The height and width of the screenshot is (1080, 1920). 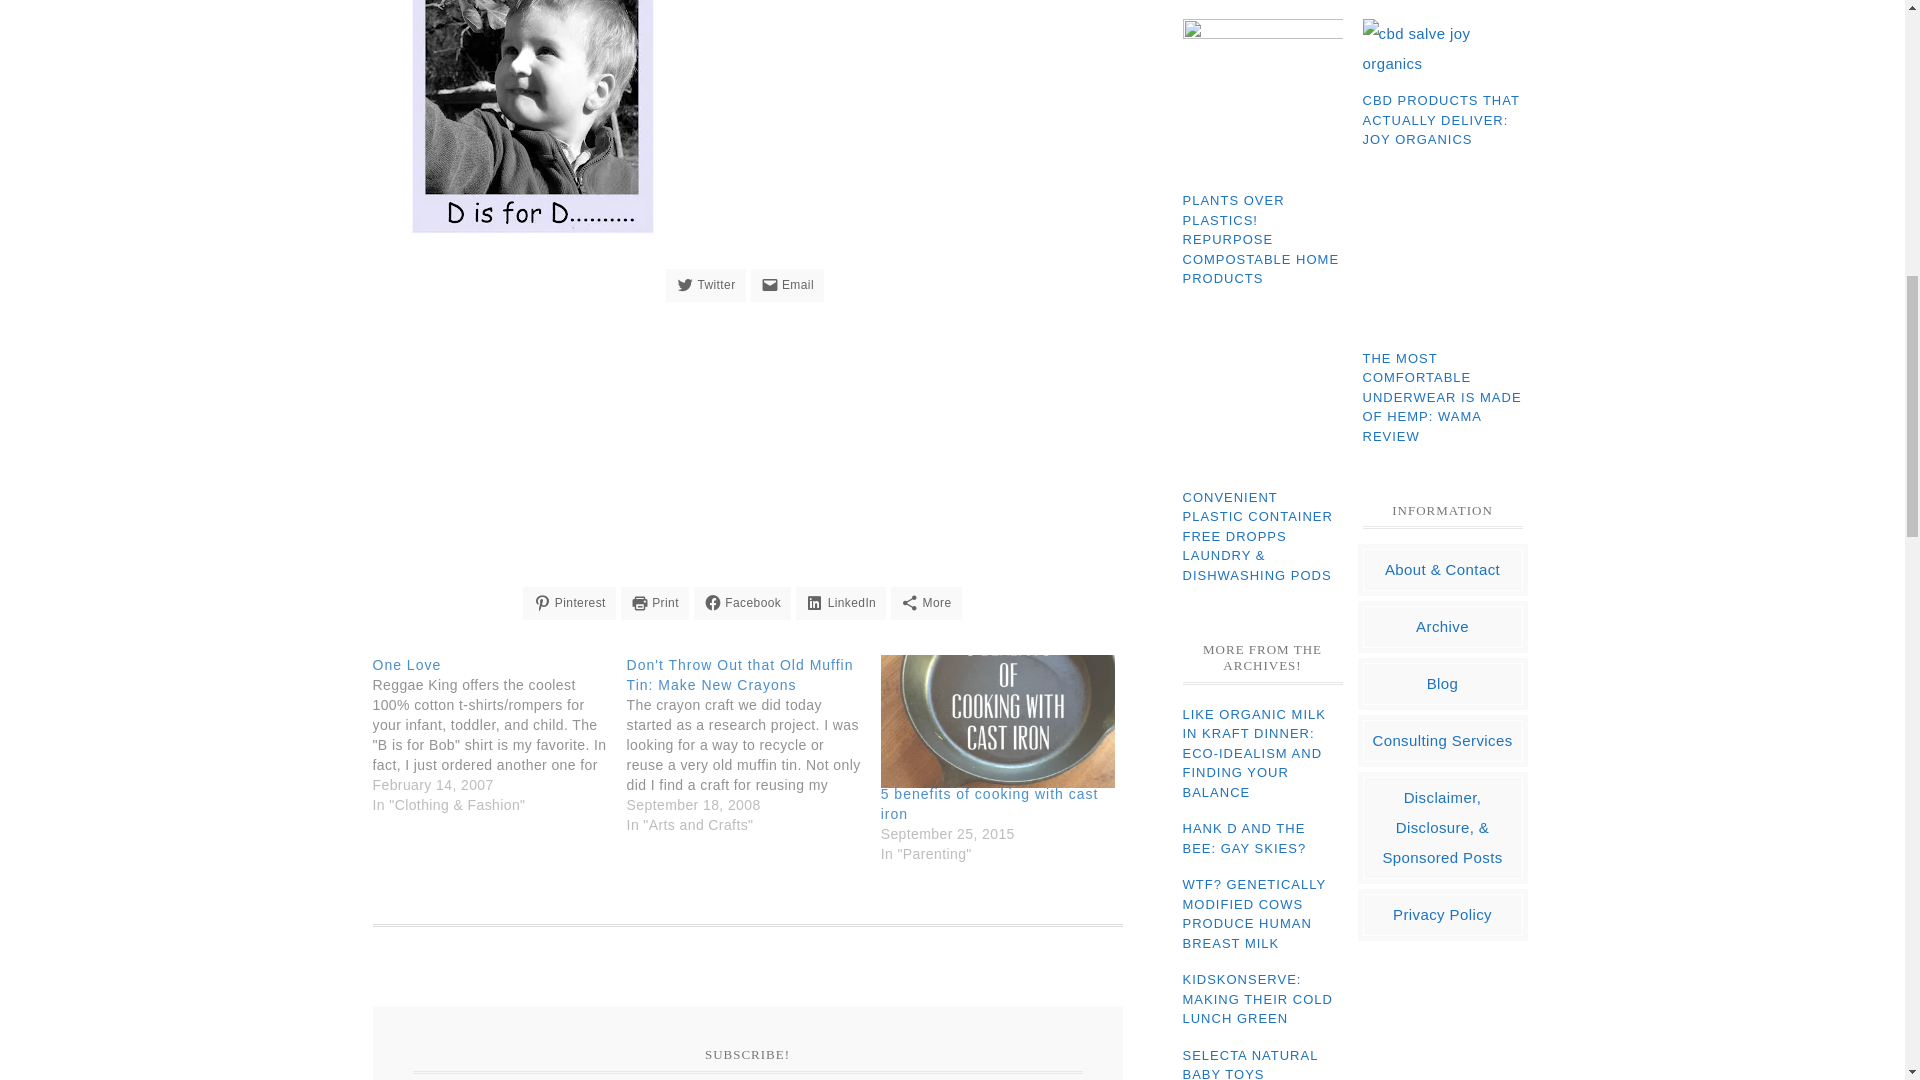 What do you see at coordinates (786, 284) in the screenshot?
I see `Email` at bounding box center [786, 284].